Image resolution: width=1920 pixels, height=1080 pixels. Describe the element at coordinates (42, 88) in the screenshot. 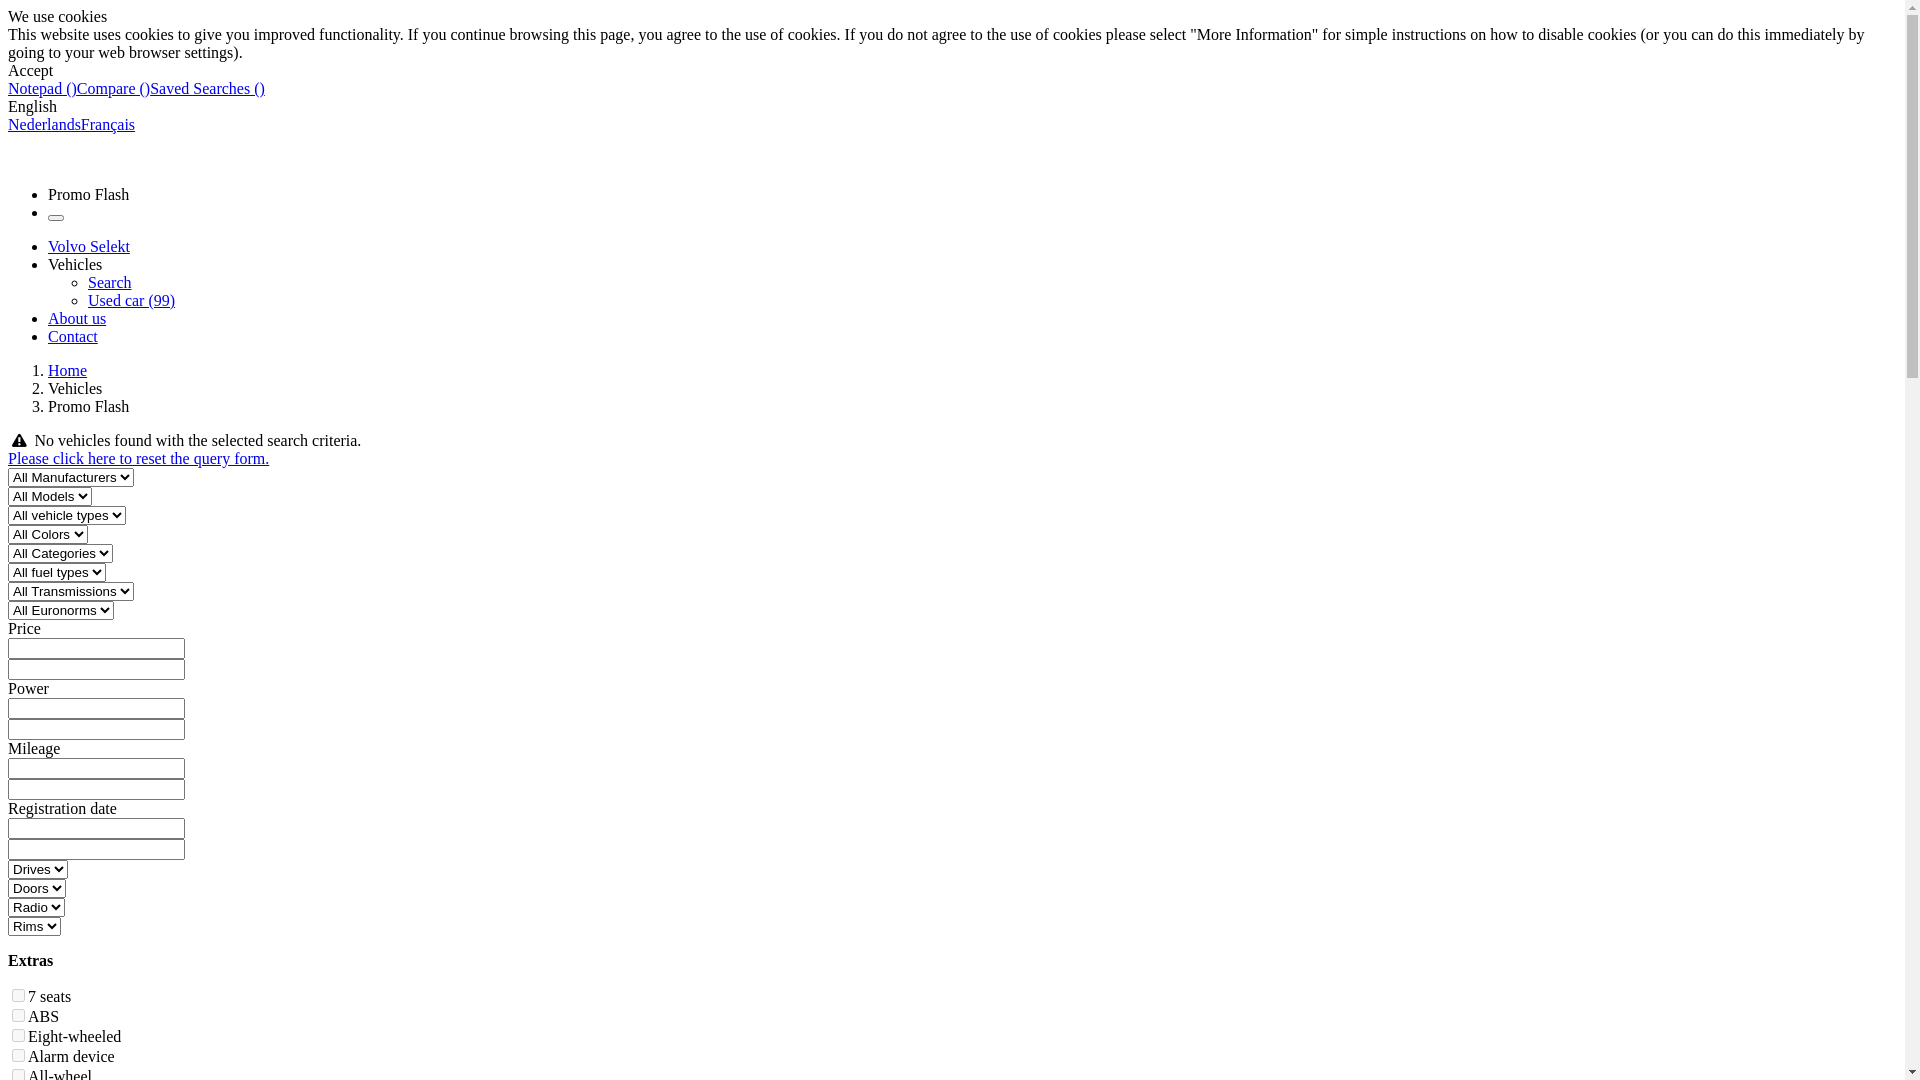

I see `Notepad ()` at that location.